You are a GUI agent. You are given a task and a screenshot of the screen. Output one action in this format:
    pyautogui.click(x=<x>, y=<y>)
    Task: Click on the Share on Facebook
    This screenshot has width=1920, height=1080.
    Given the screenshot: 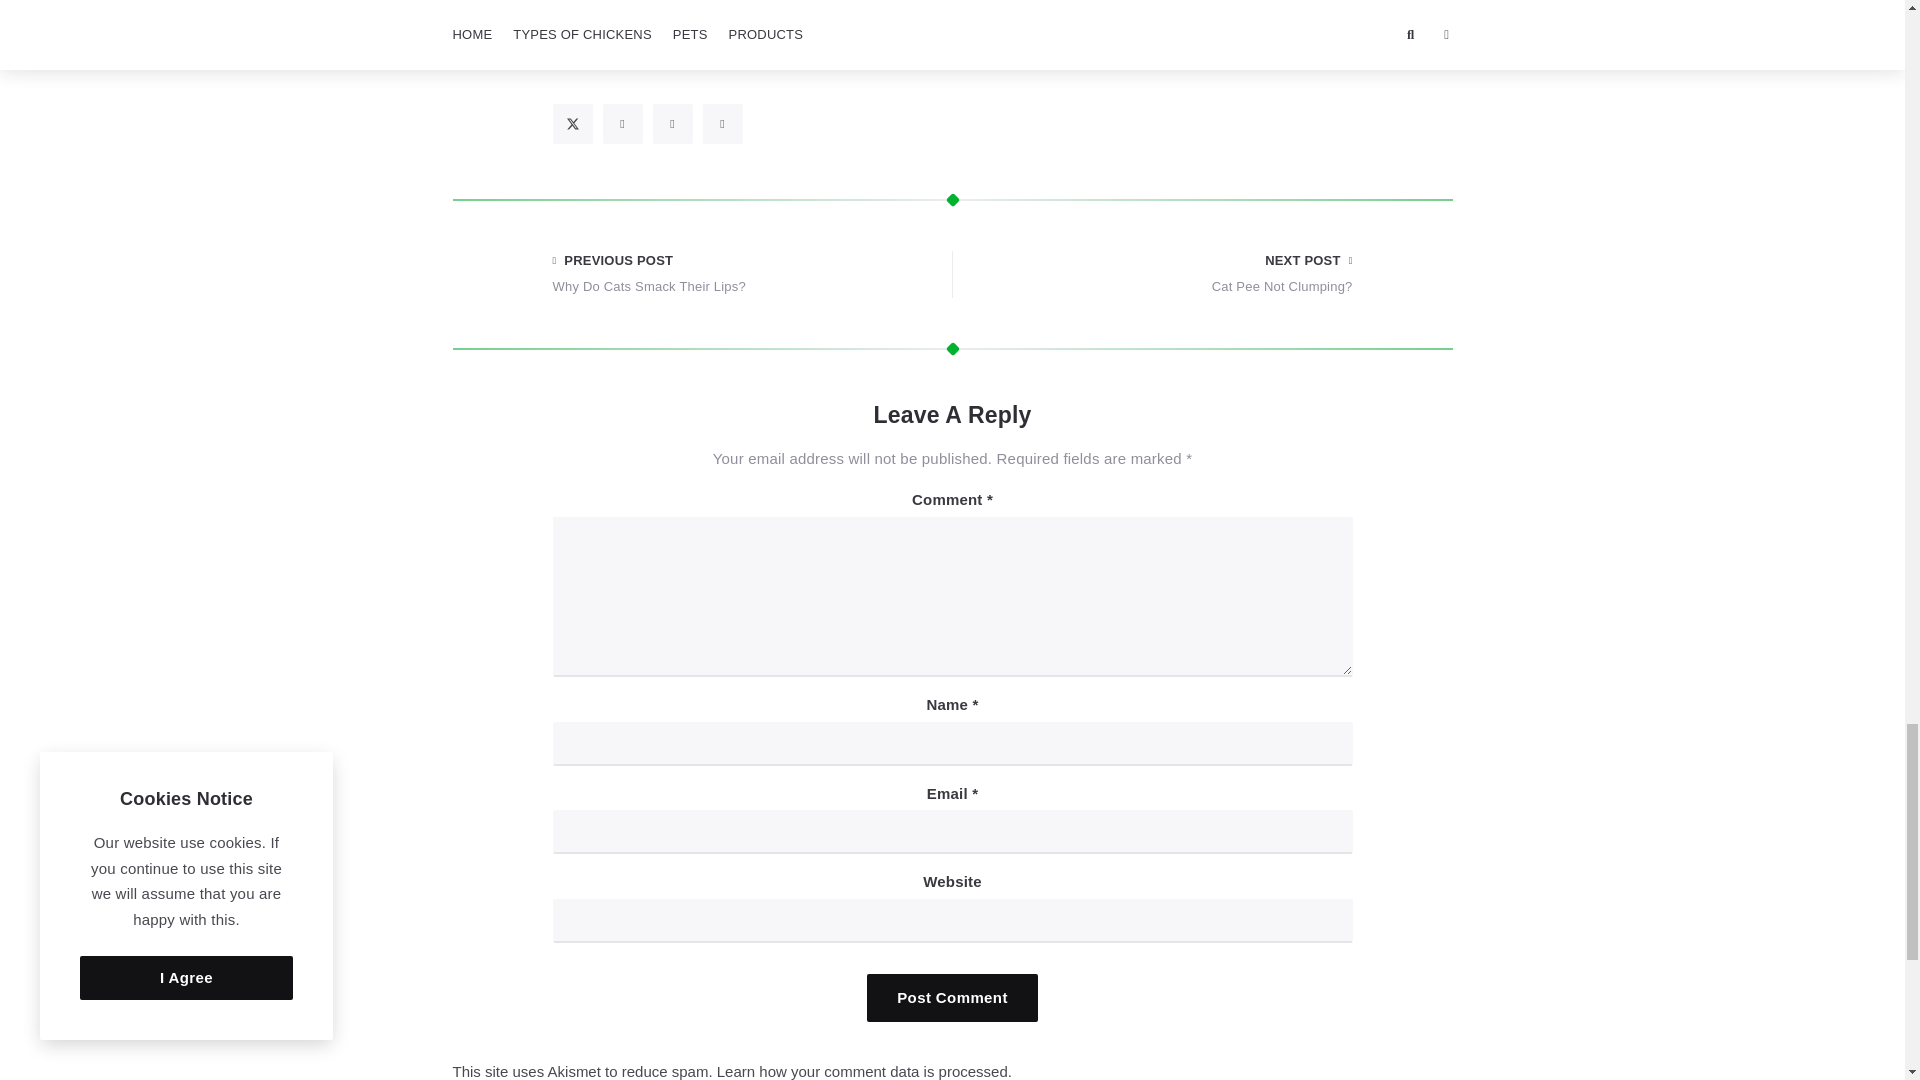 What is the action you would take?
    pyautogui.click(x=622, y=123)
    